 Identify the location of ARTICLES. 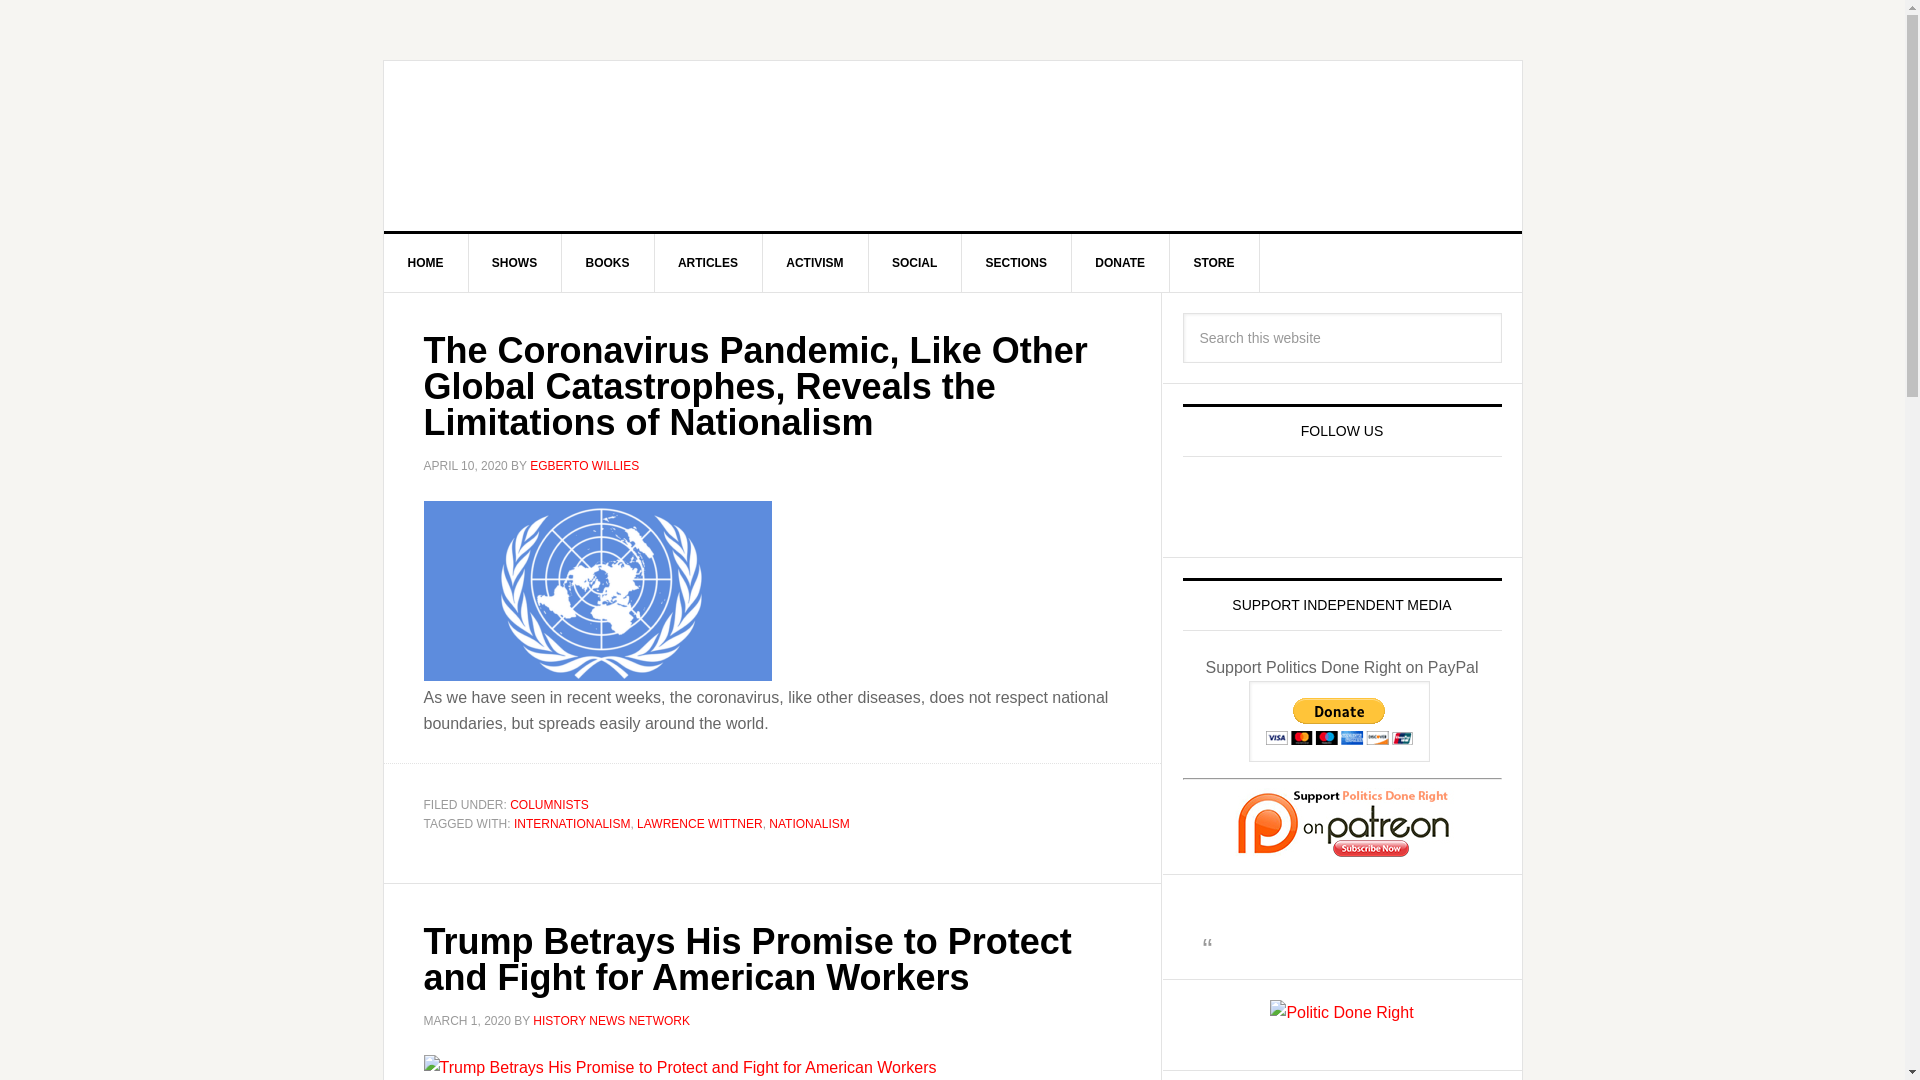
(708, 262).